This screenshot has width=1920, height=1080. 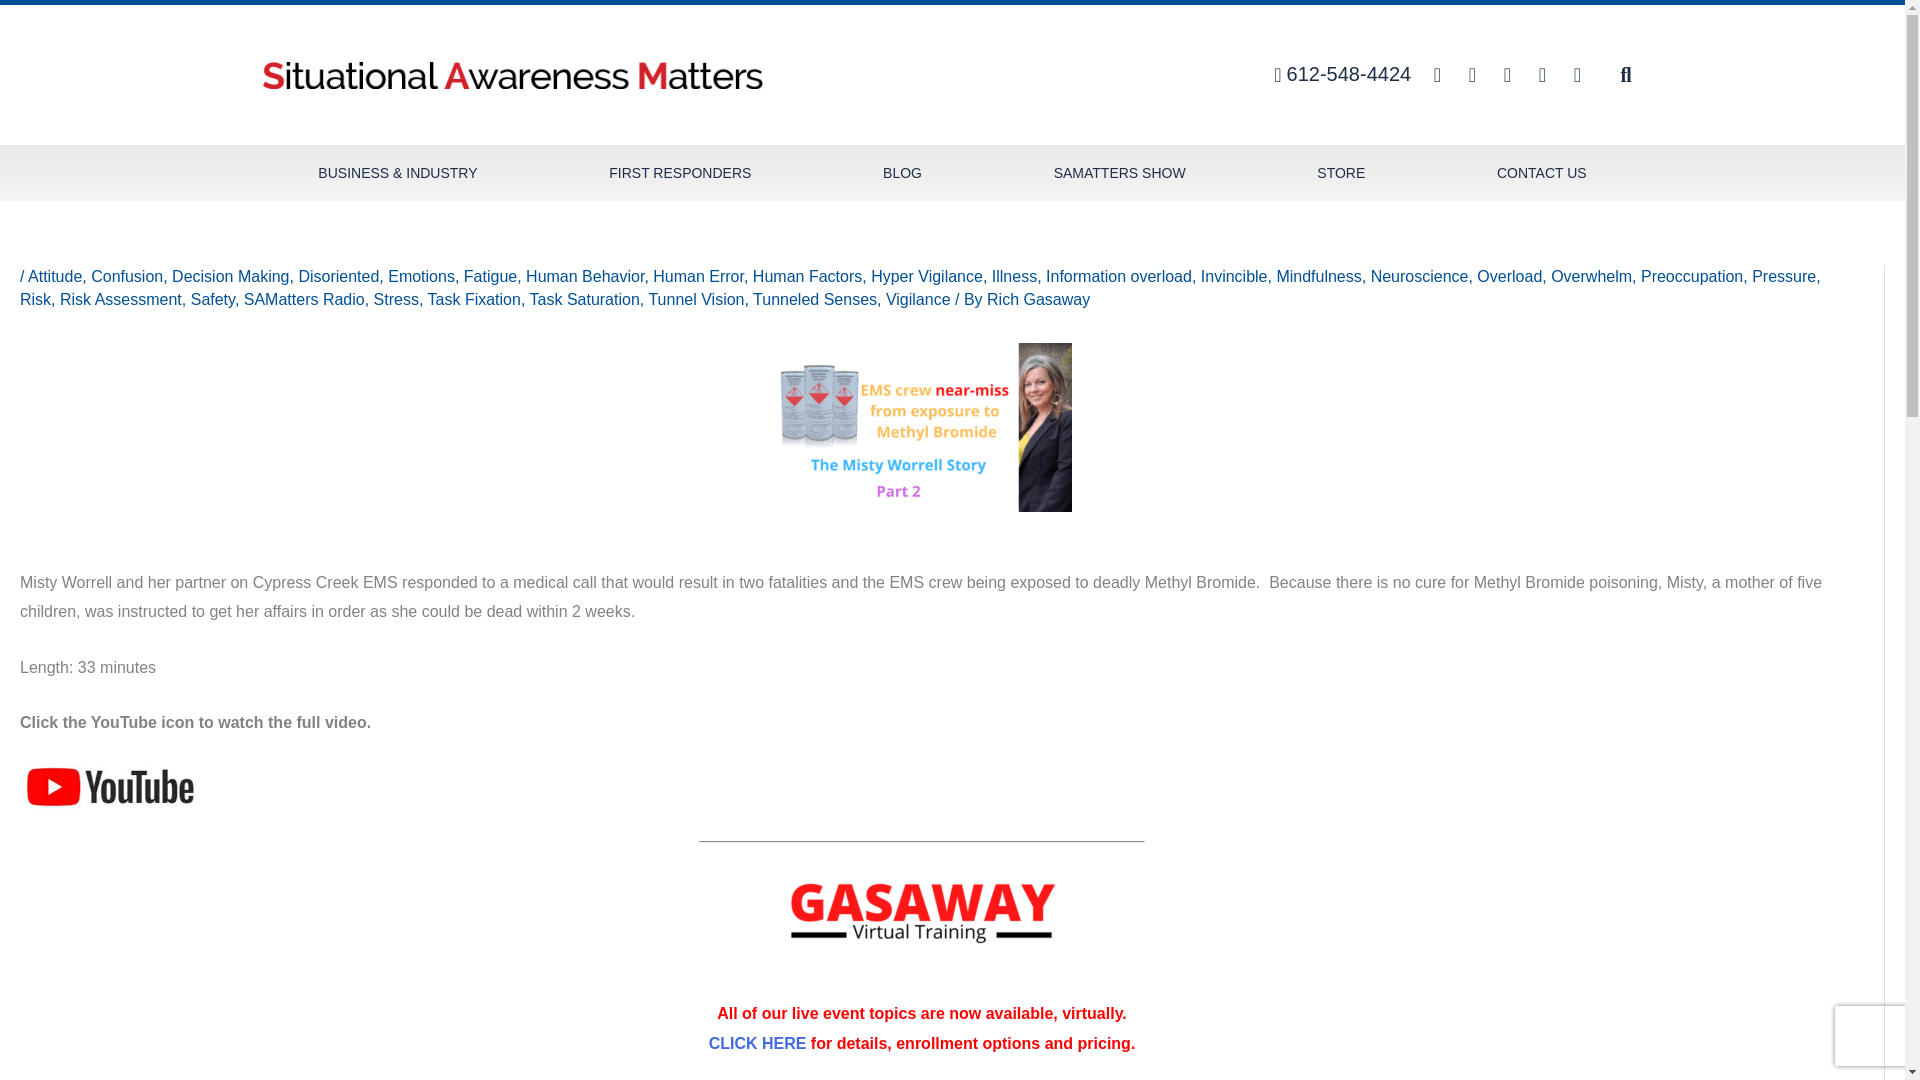 I want to click on Decision Making, so click(x=230, y=276).